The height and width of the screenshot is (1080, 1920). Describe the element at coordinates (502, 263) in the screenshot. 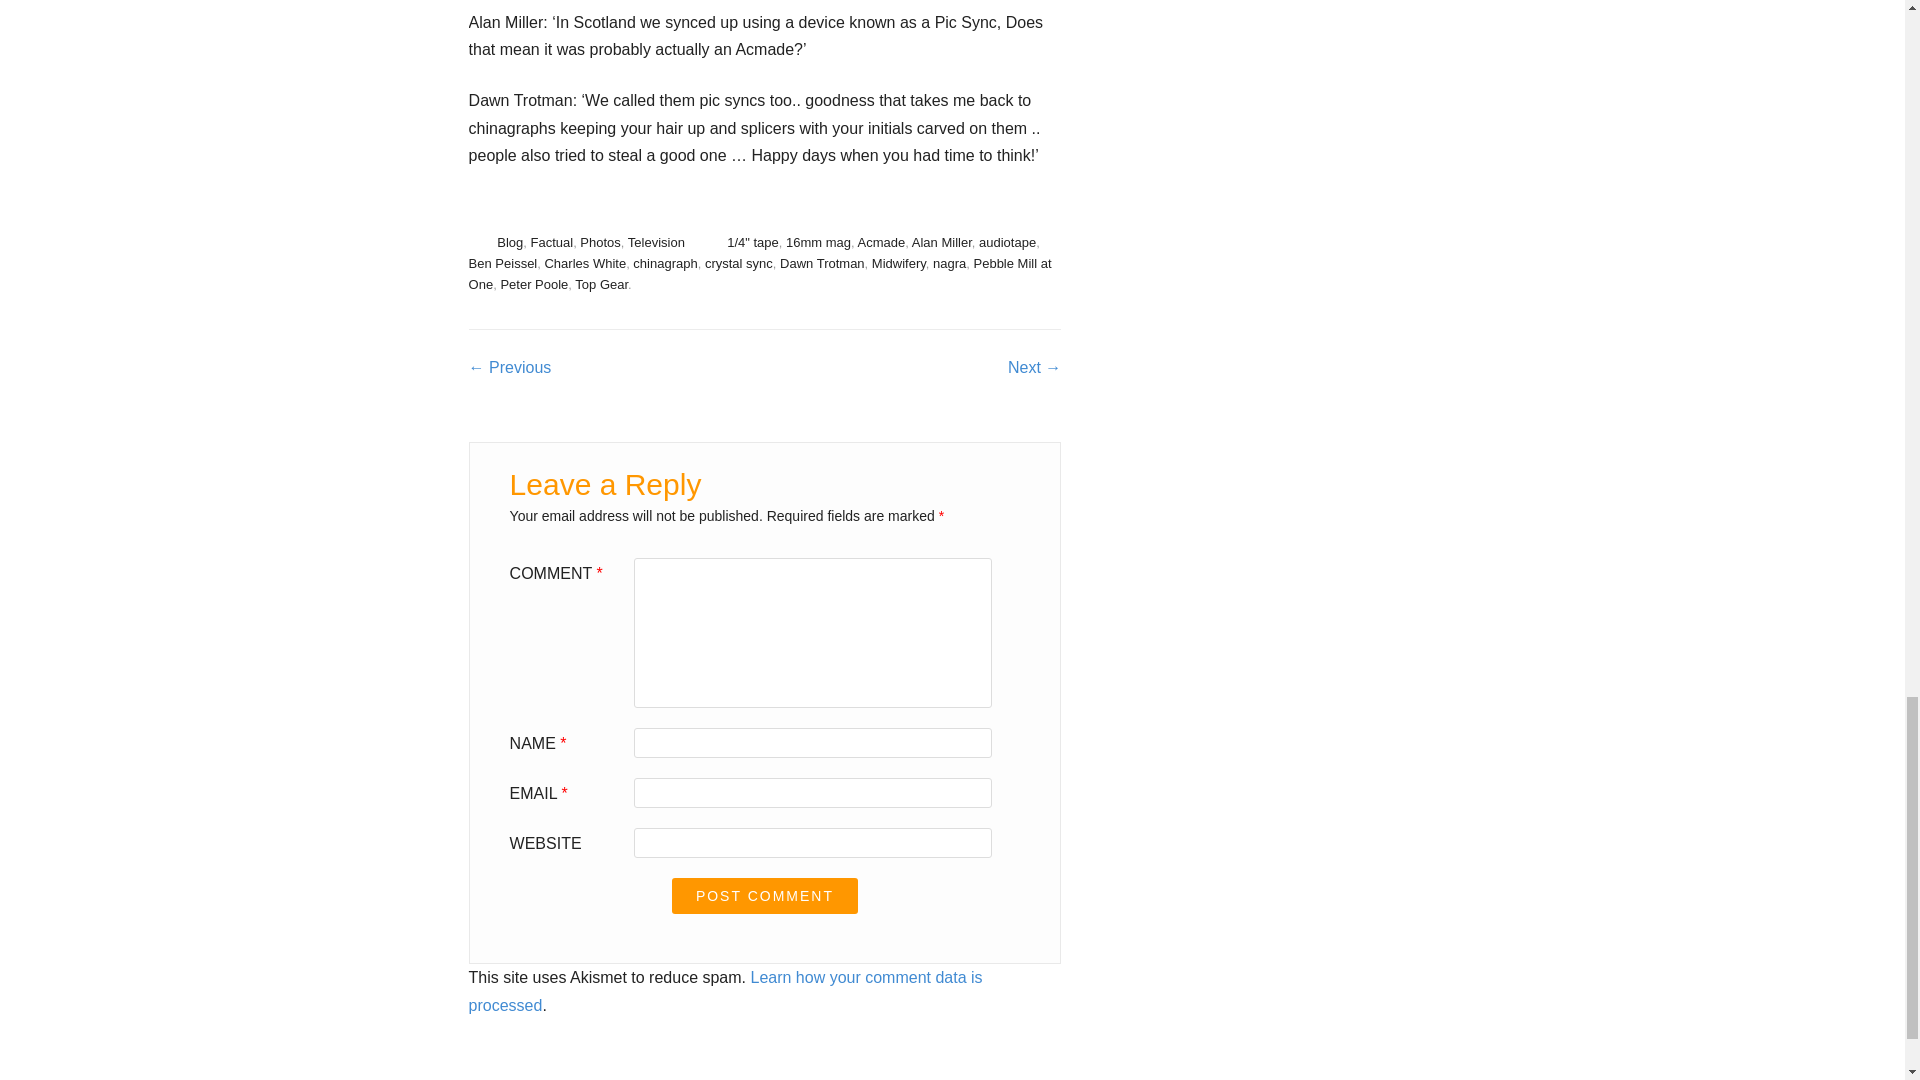

I see `Ben Peissel` at that location.